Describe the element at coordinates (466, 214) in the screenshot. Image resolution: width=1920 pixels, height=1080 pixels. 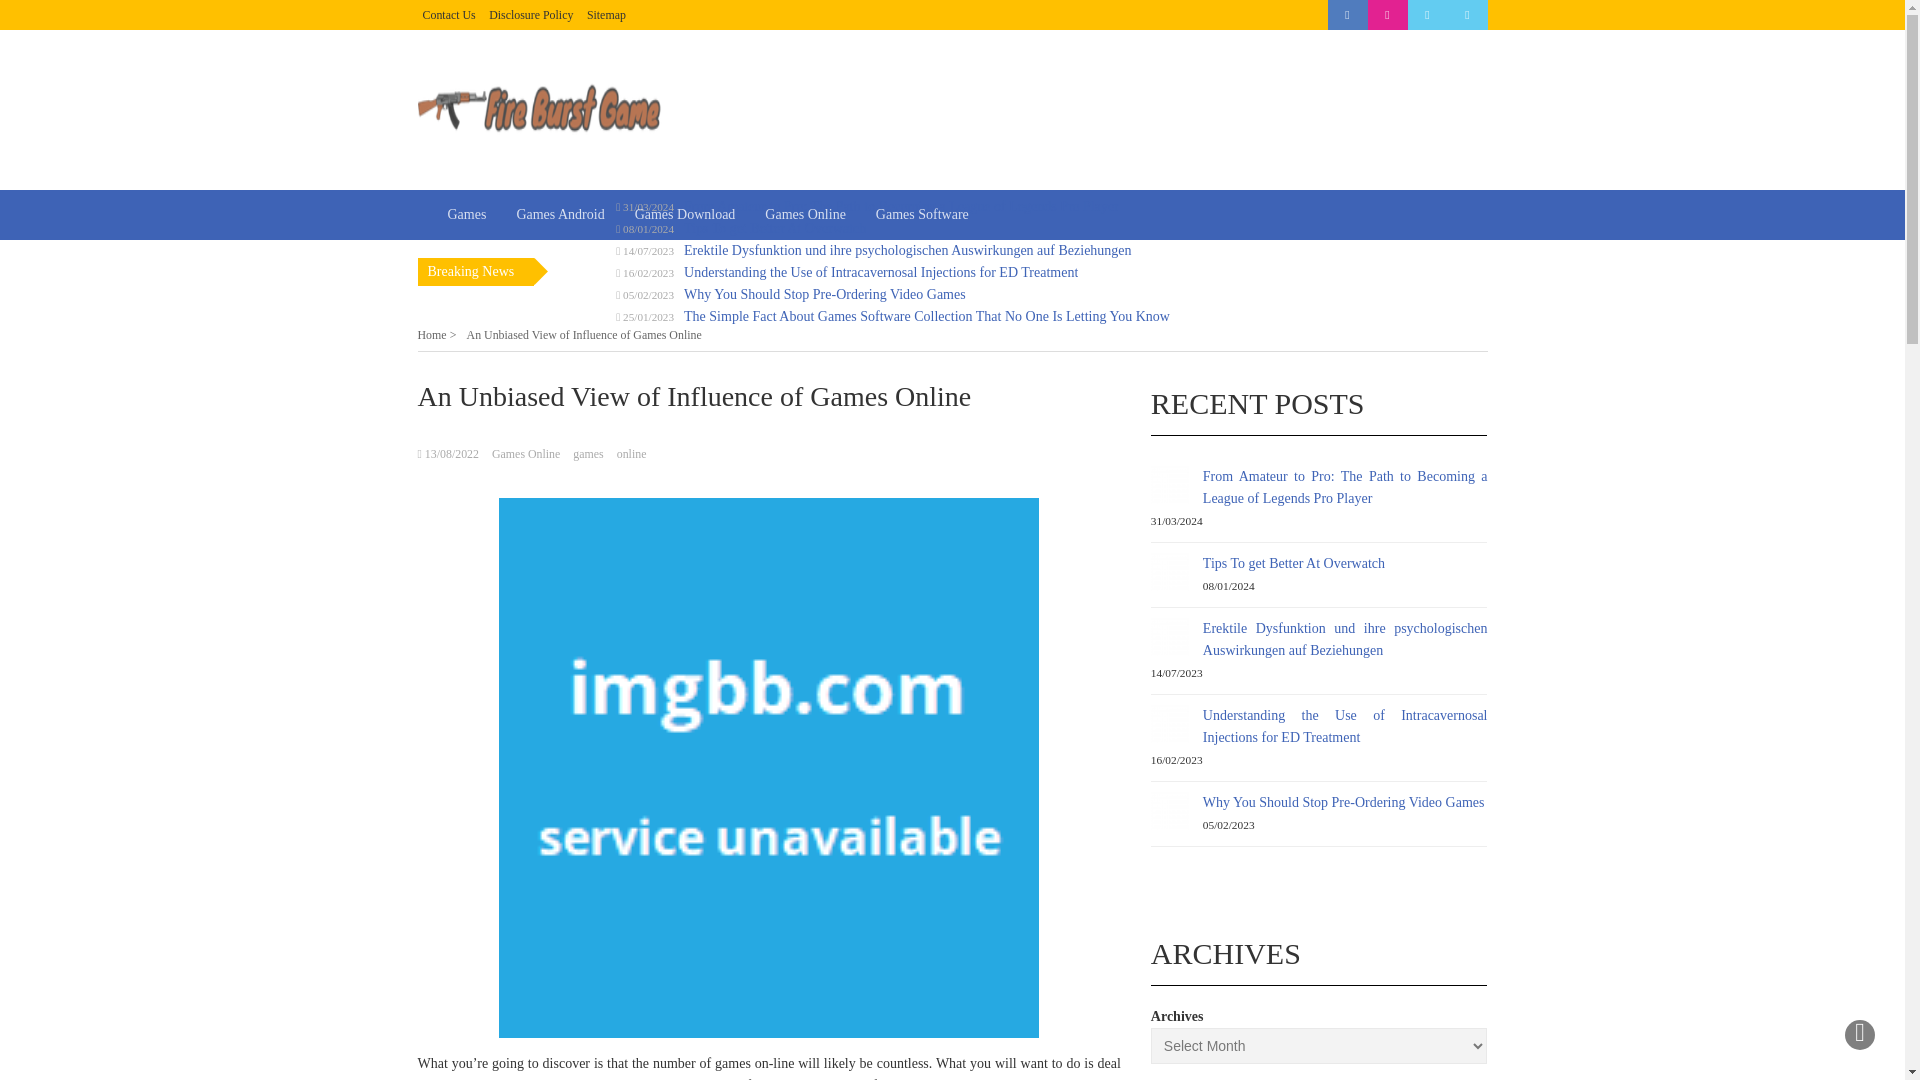
I see `Games` at that location.